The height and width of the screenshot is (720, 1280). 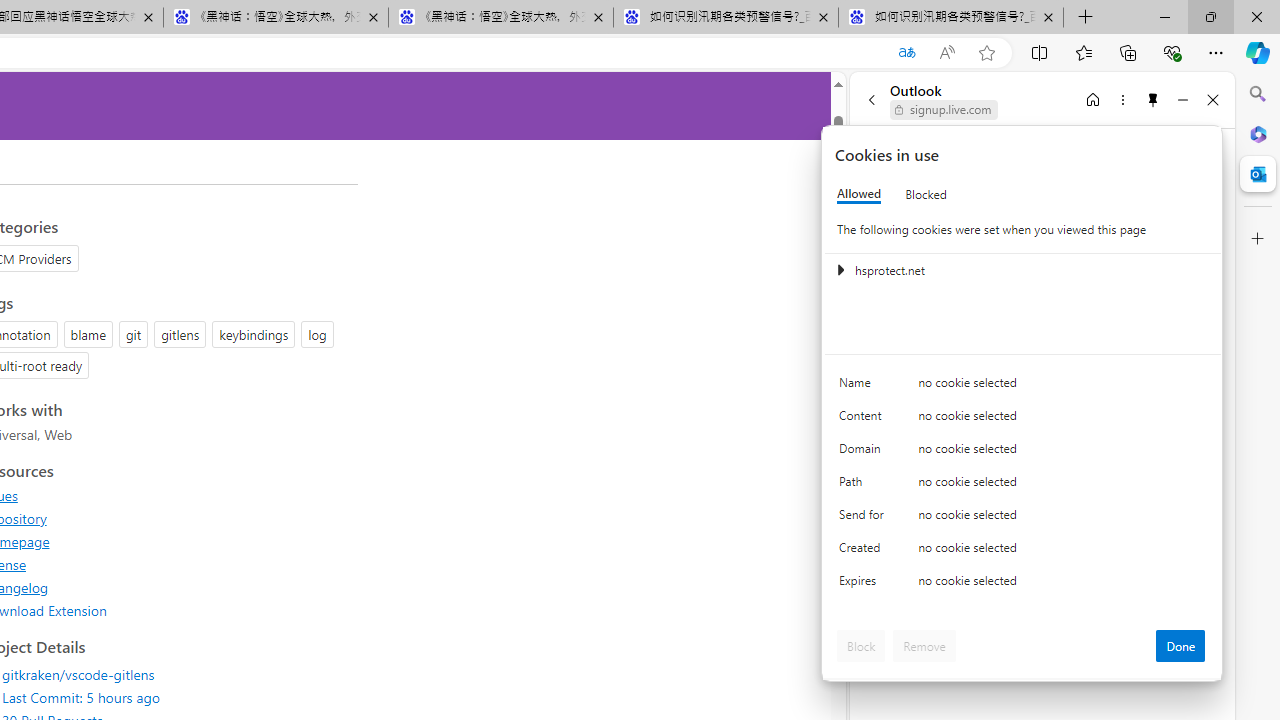 I want to click on Expires, so click(x=864, y=586).